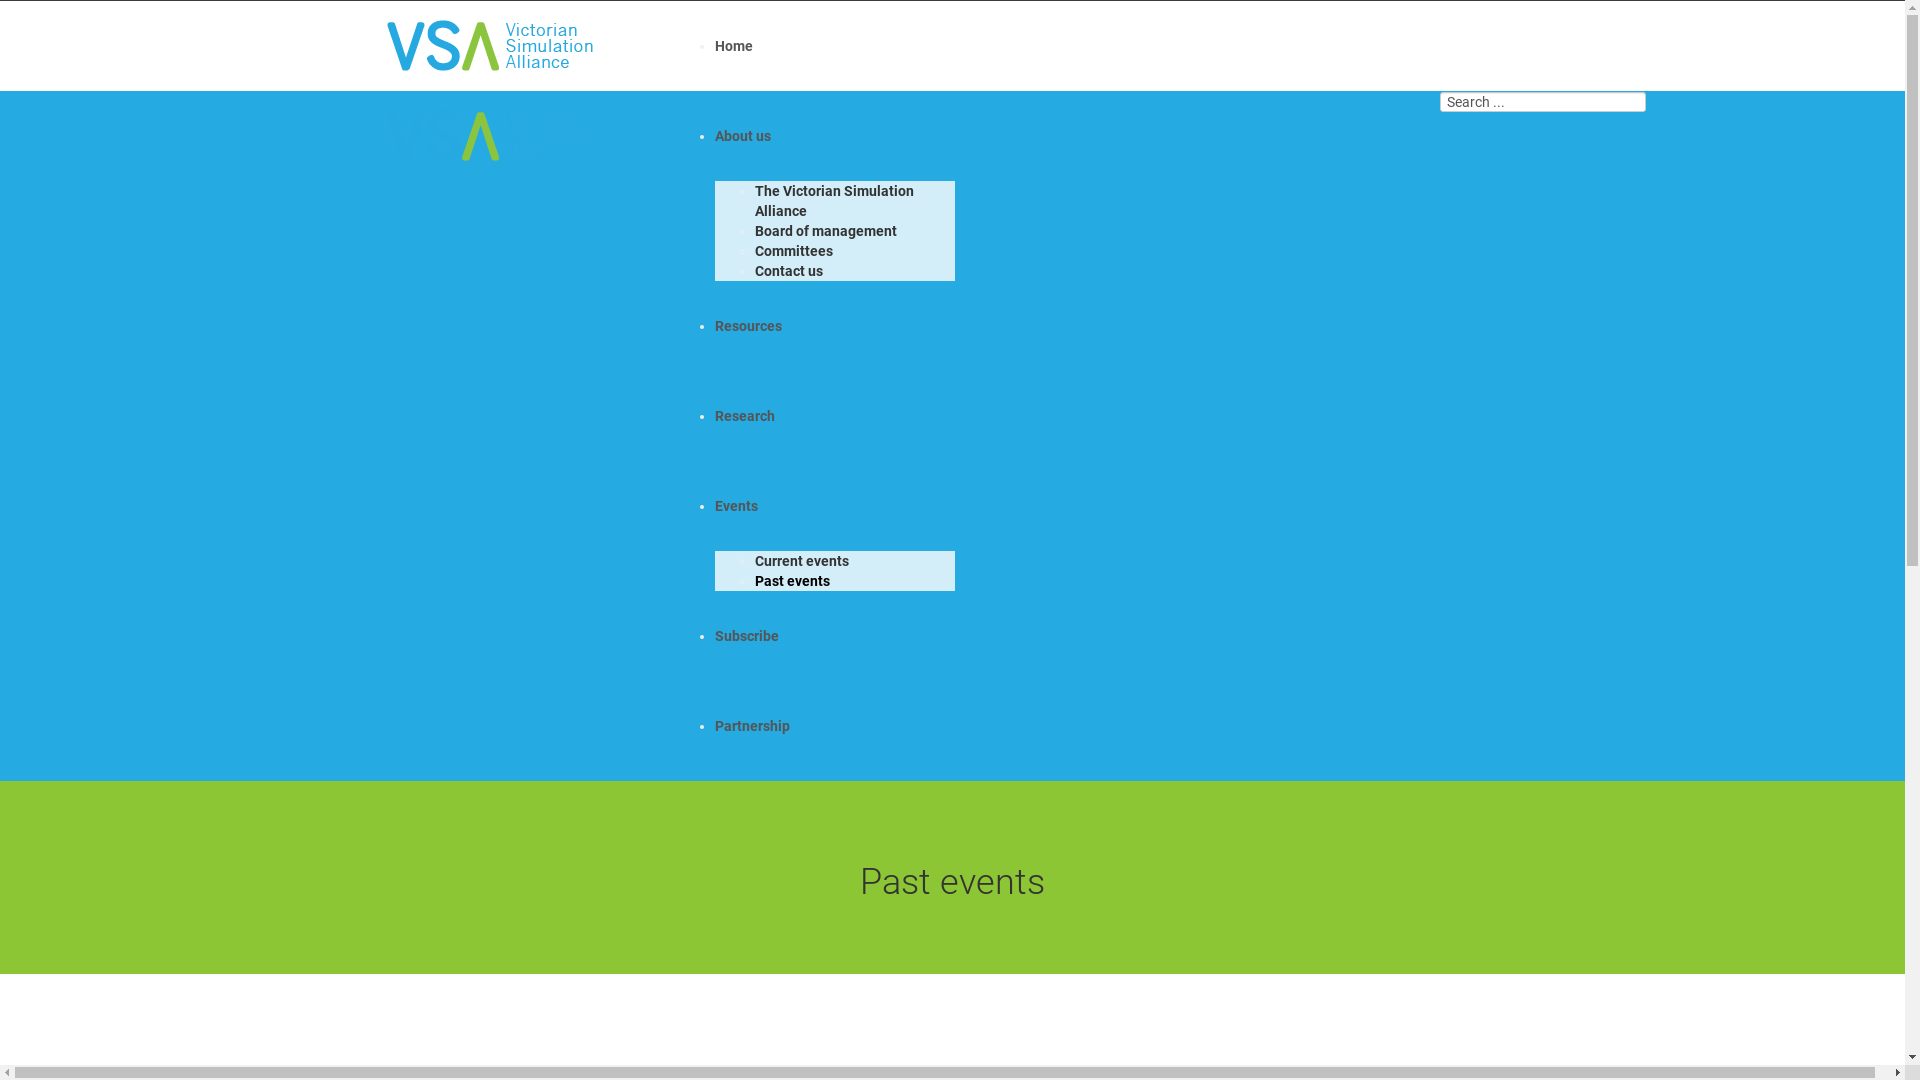  Describe the element at coordinates (747, 636) in the screenshot. I see `Subscribe` at that location.